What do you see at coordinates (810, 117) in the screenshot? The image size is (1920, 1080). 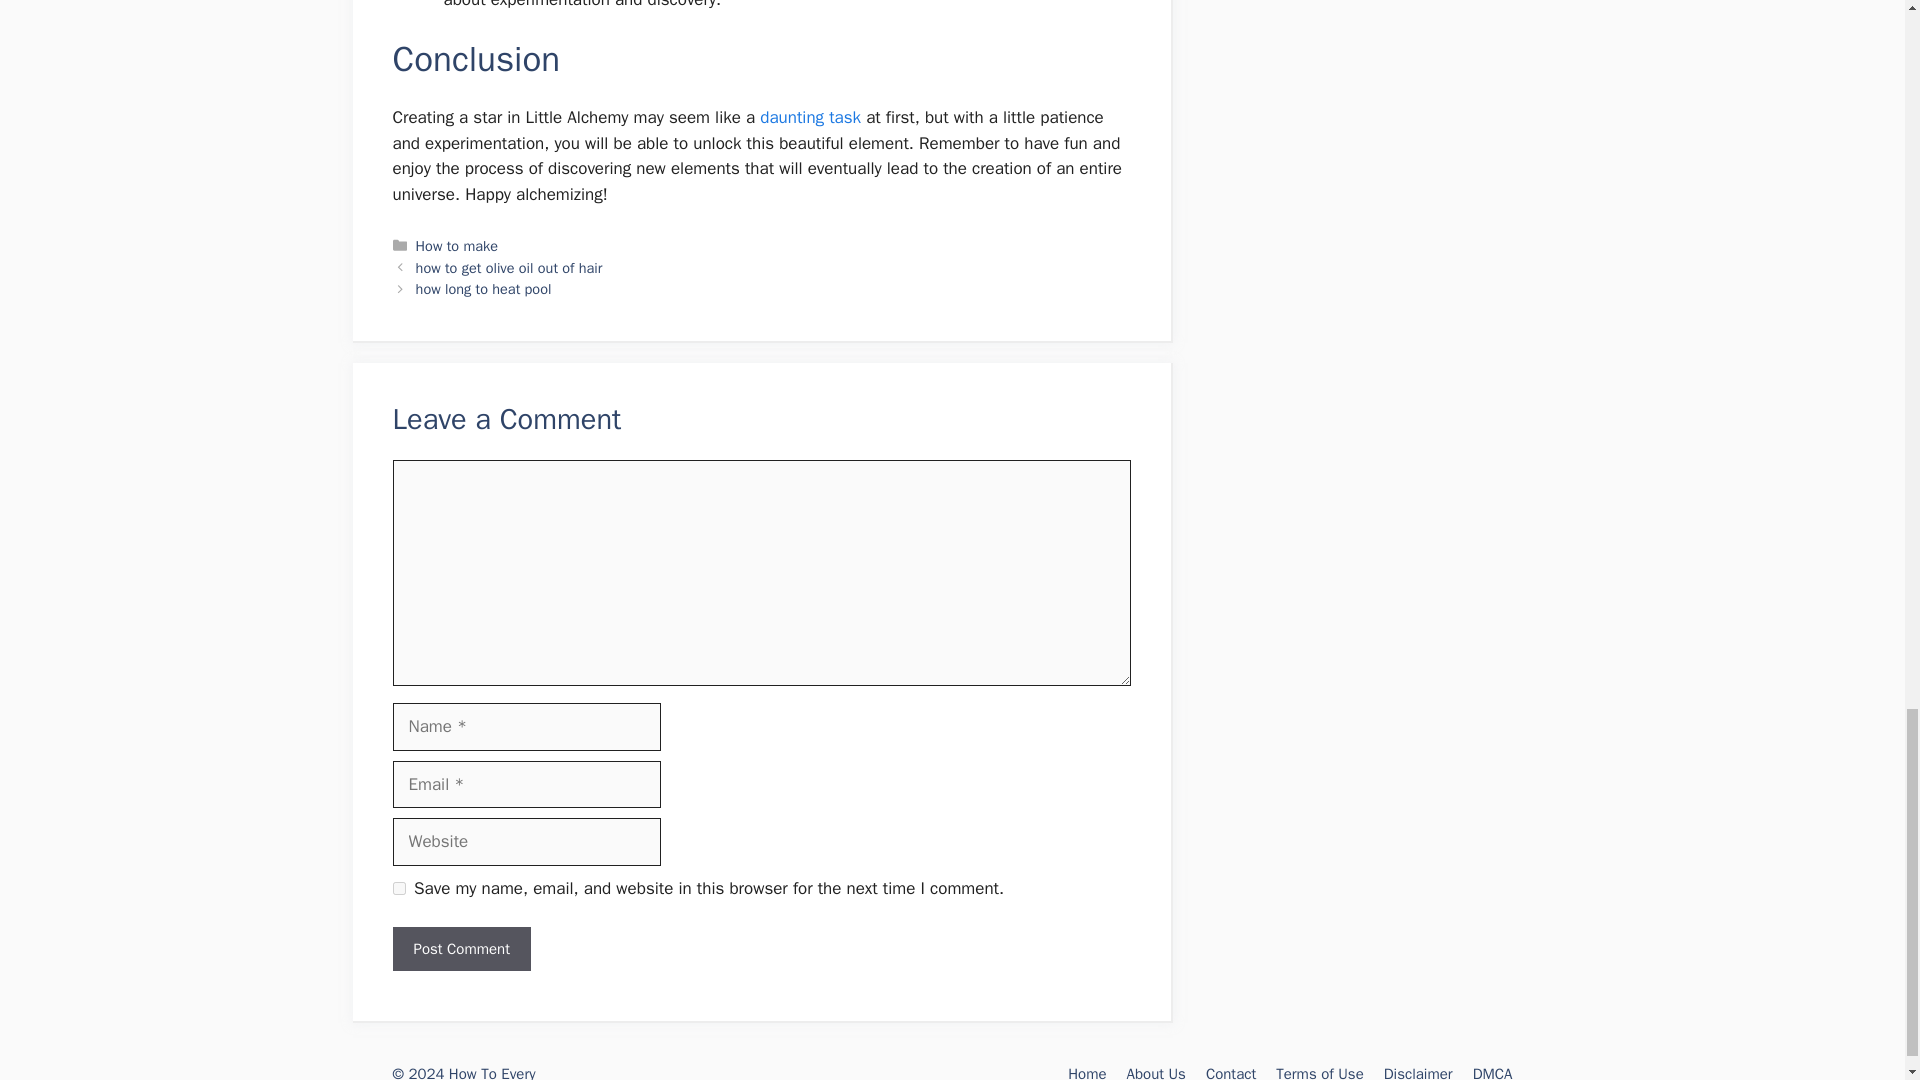 I see `daunting task` at bounding box center [810, 117].